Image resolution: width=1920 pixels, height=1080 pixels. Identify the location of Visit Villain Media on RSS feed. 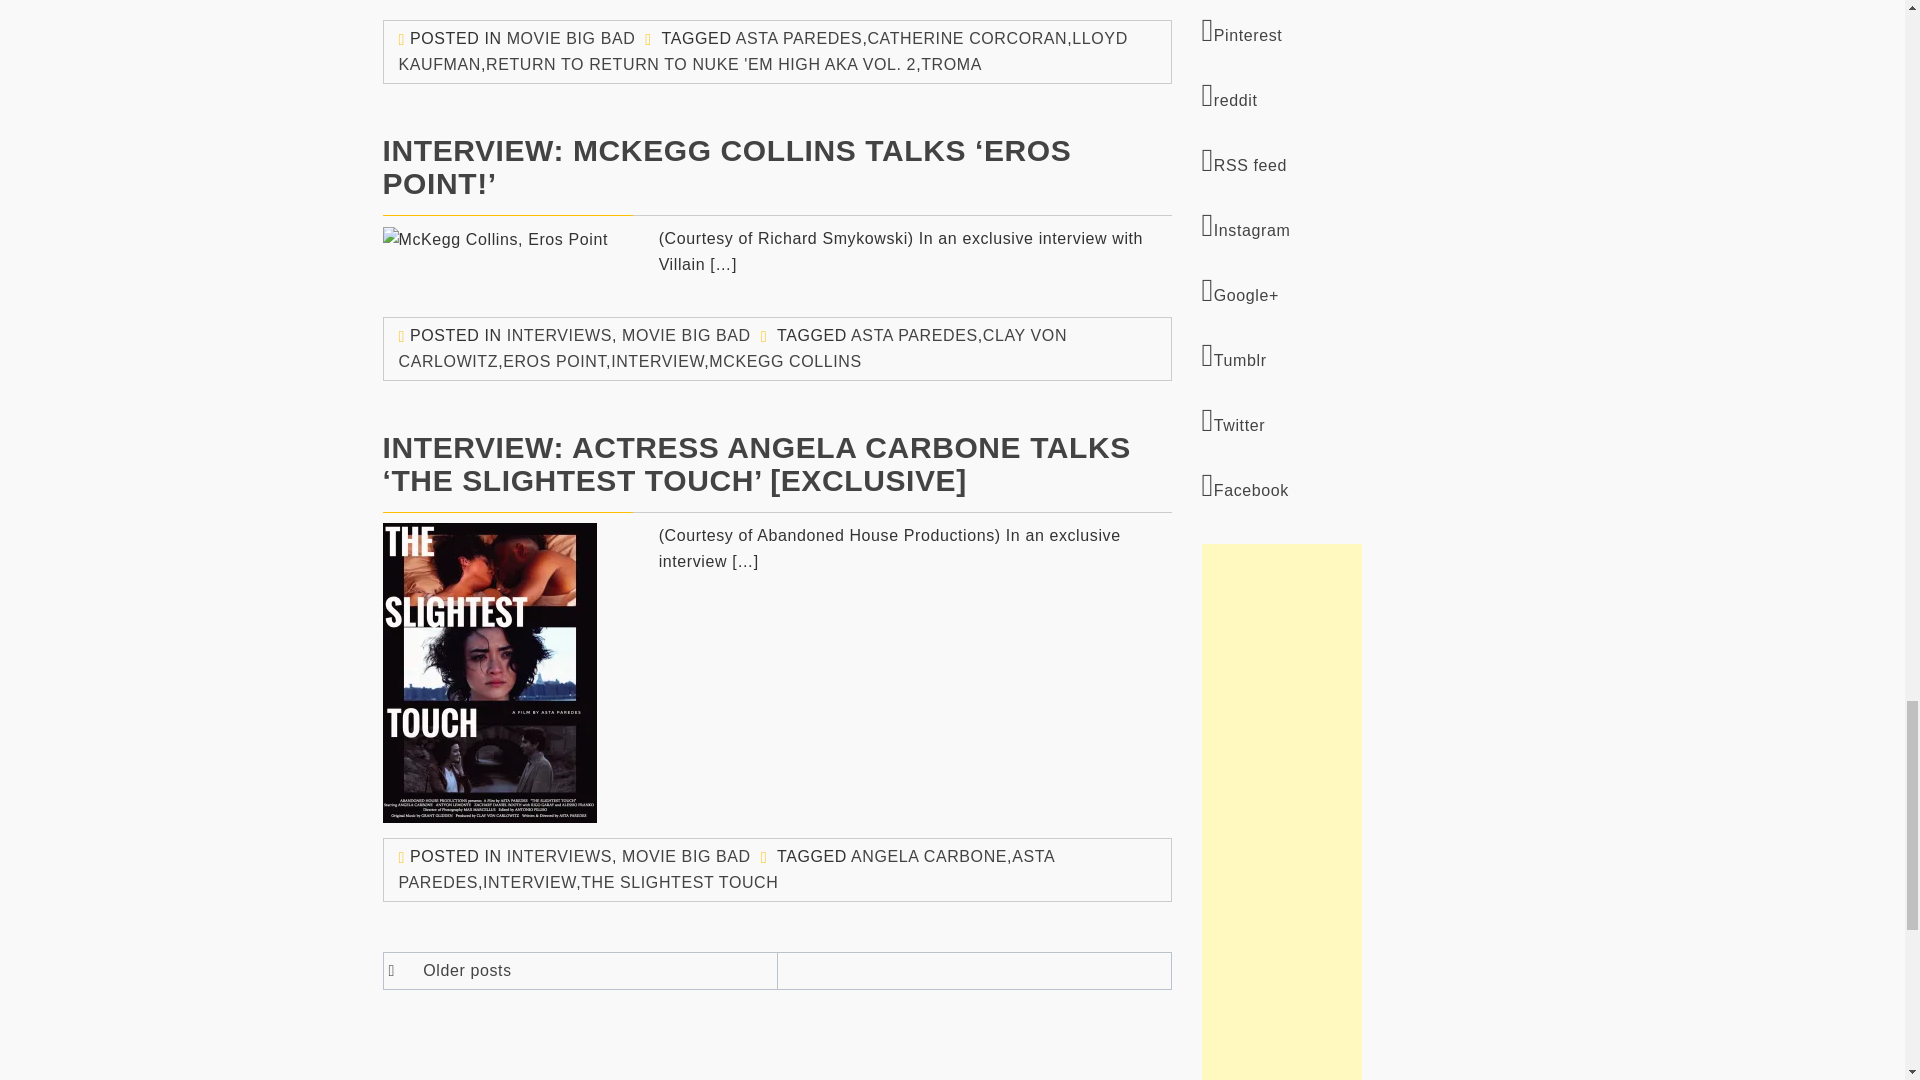
(1362, 161).